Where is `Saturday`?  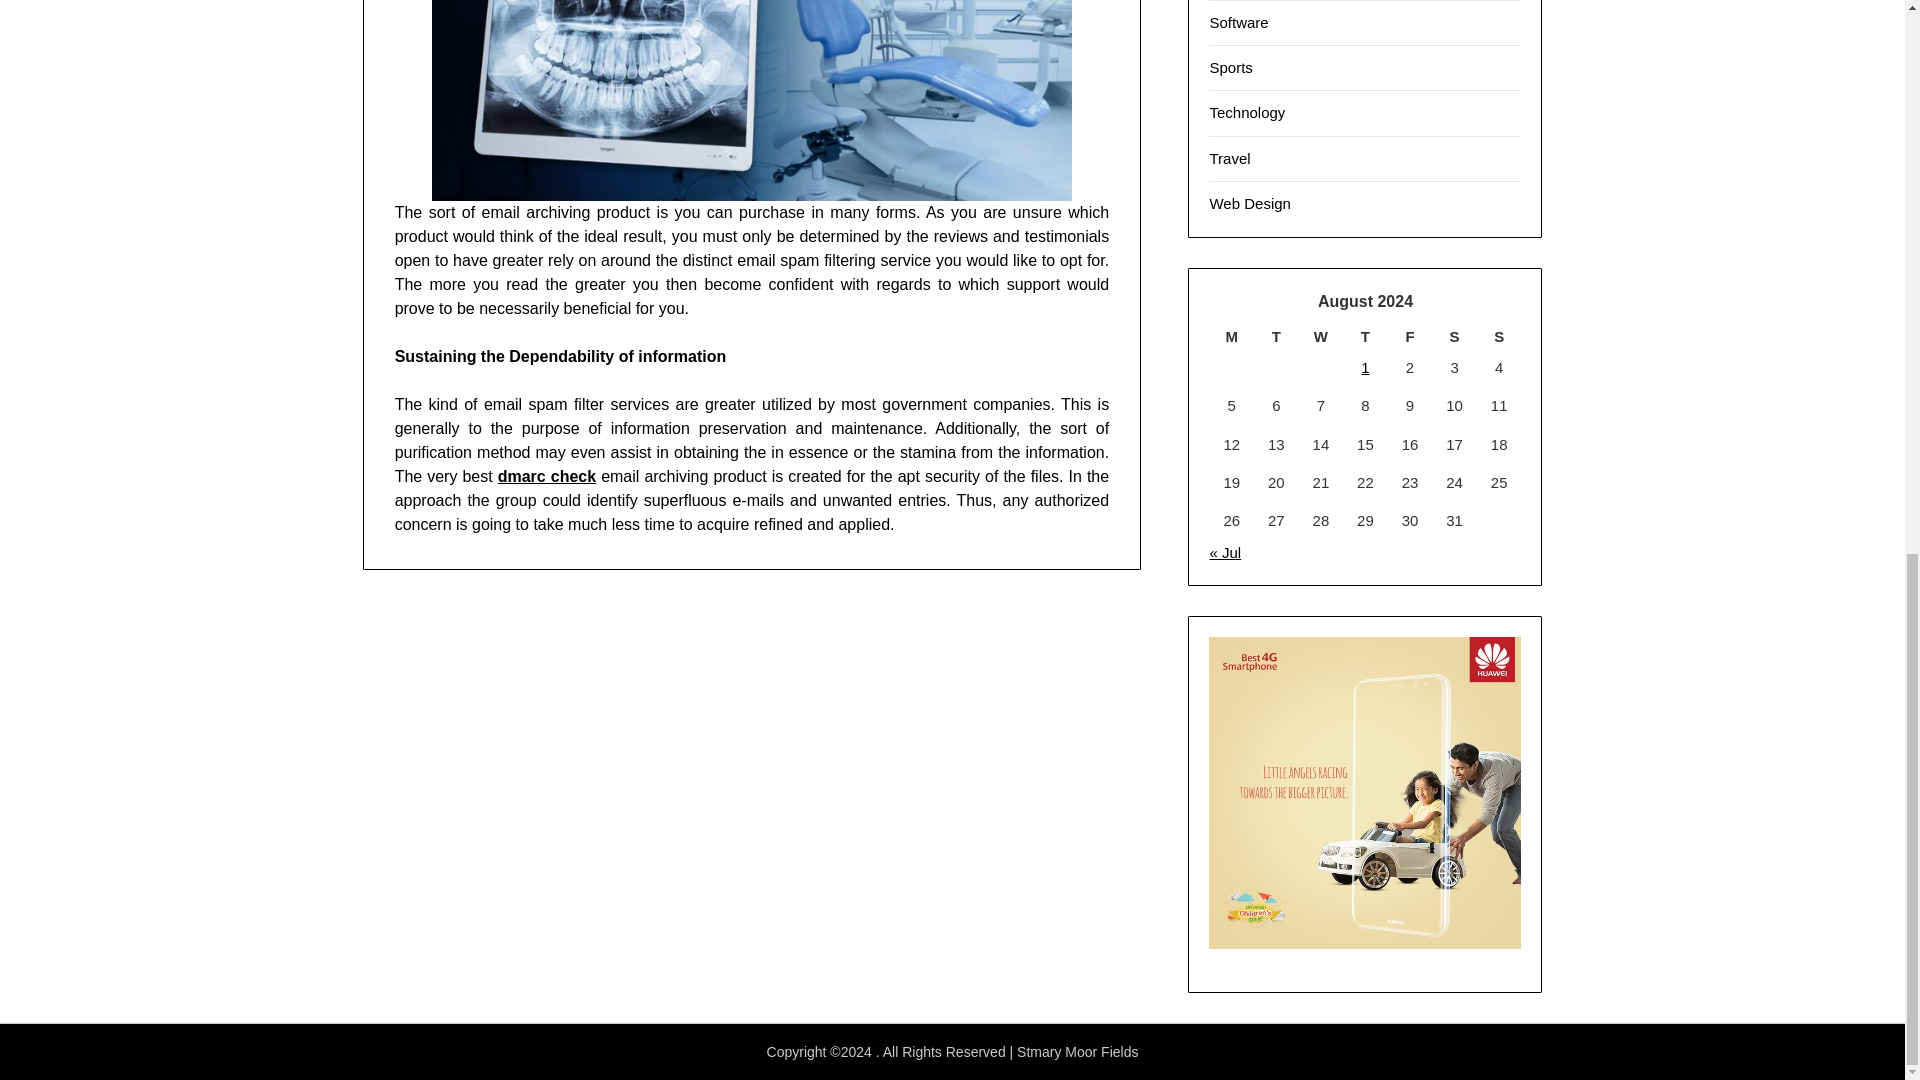 Saturday is located at coordinates (1454, 336).